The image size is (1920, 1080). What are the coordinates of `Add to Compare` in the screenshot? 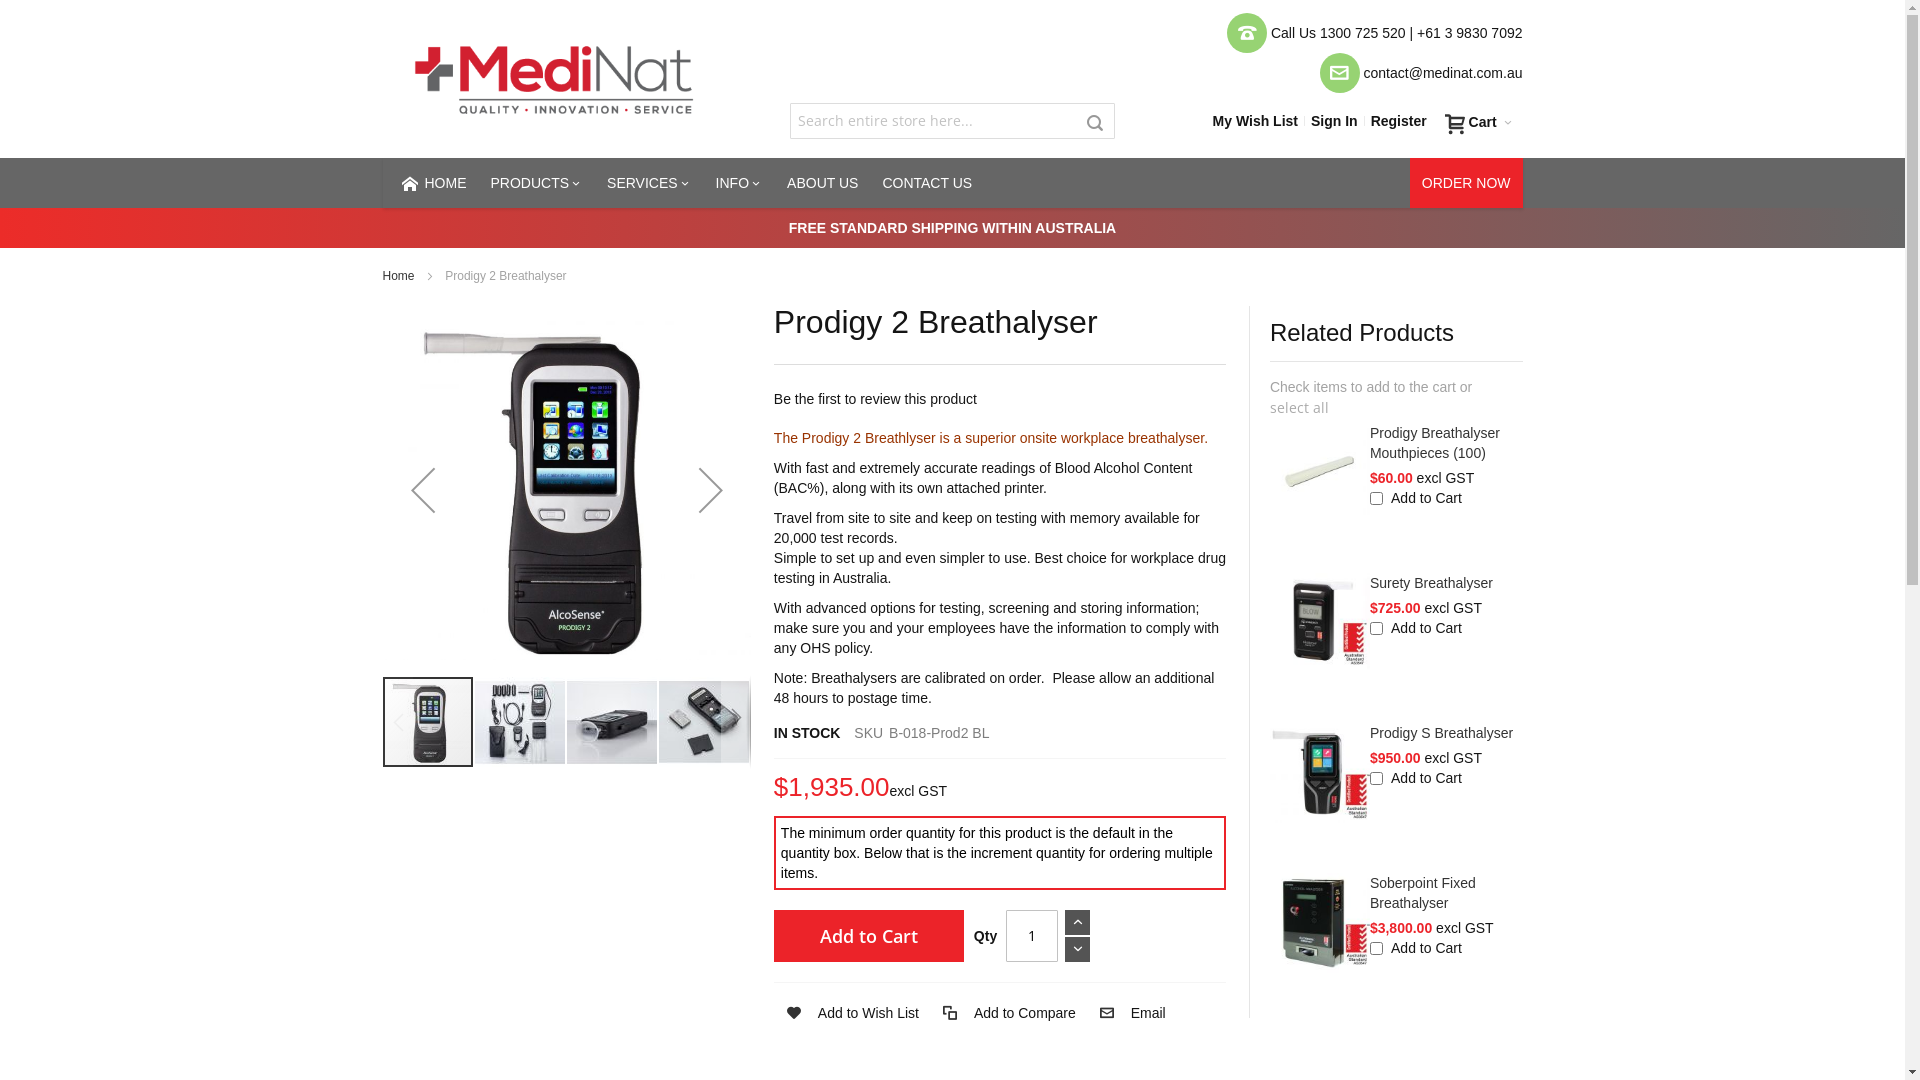 It's located at (1003, 1013).